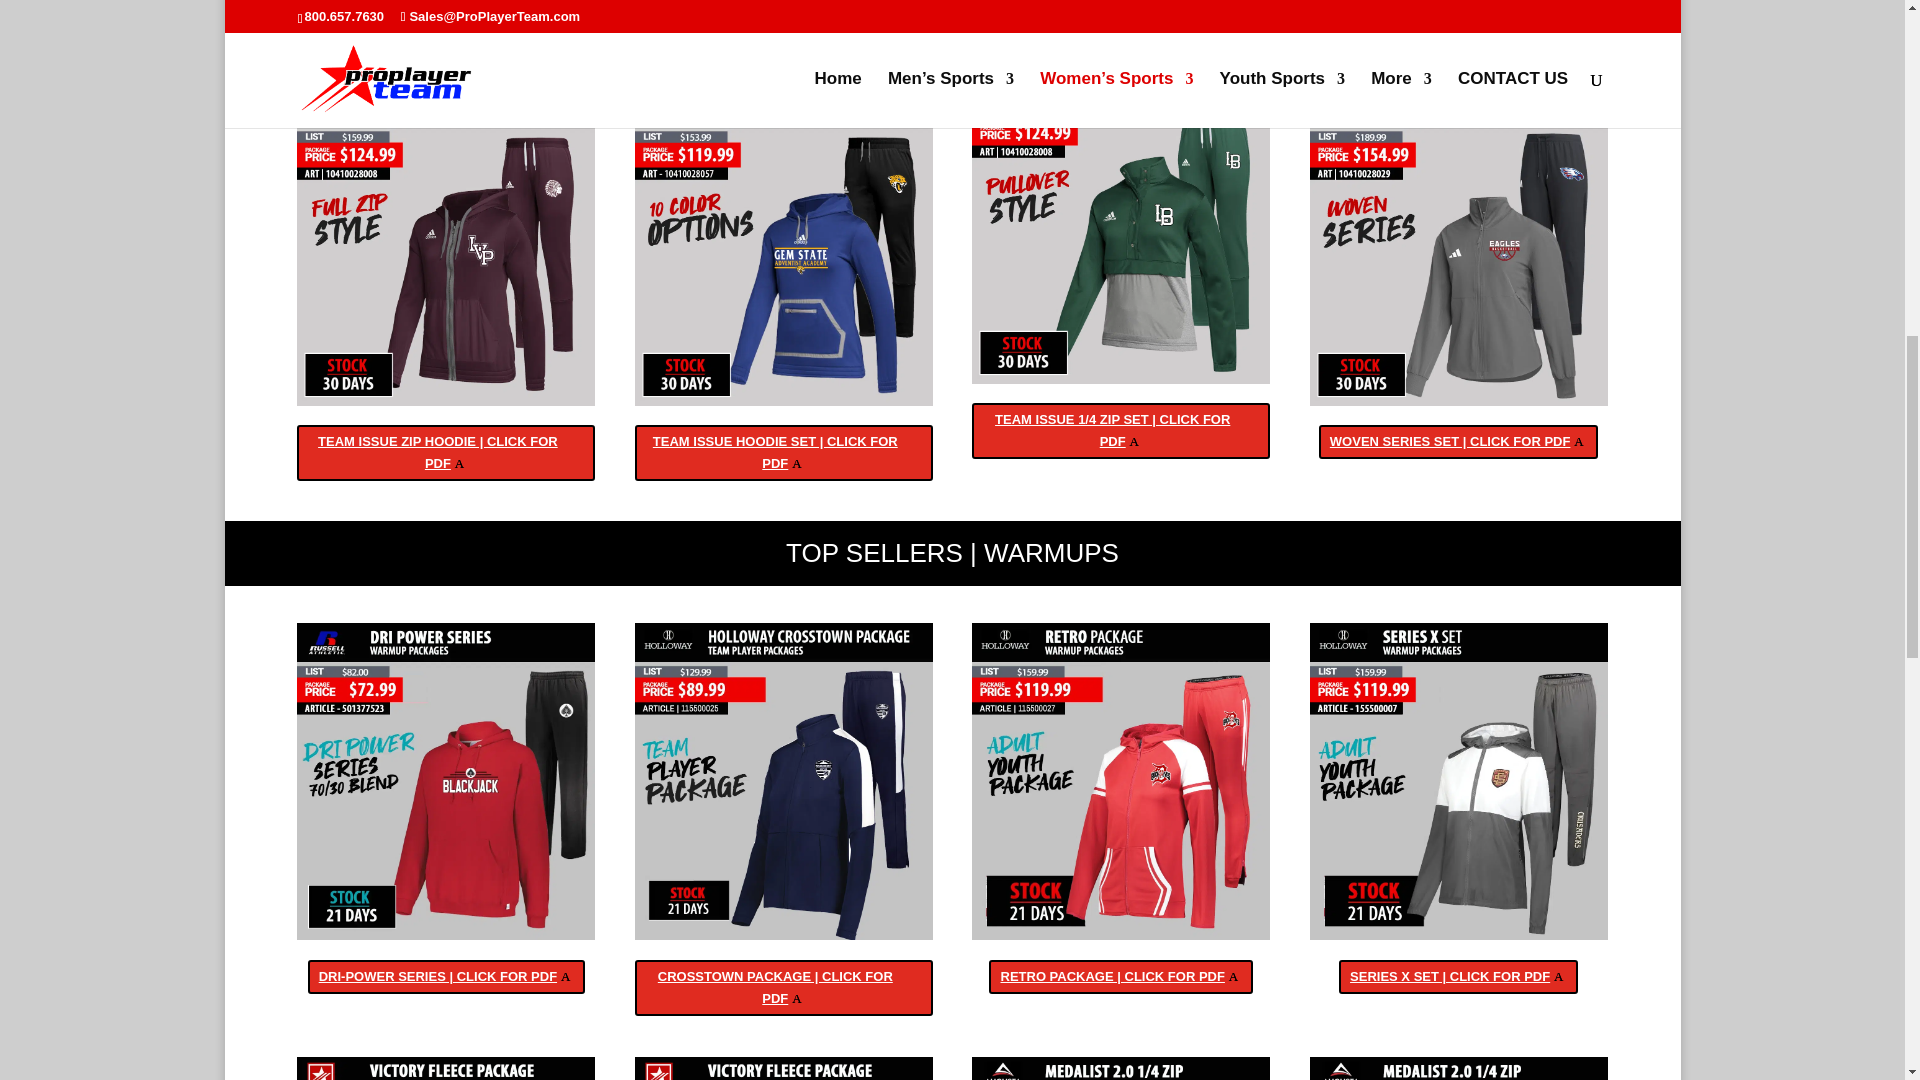 The width and height of the screenshot is (1920, 1080). What do you see at coordinates (1120, 782) in the screenshot?
I see `Badger Camo Practice Package` at bounding box center [1120, 782].